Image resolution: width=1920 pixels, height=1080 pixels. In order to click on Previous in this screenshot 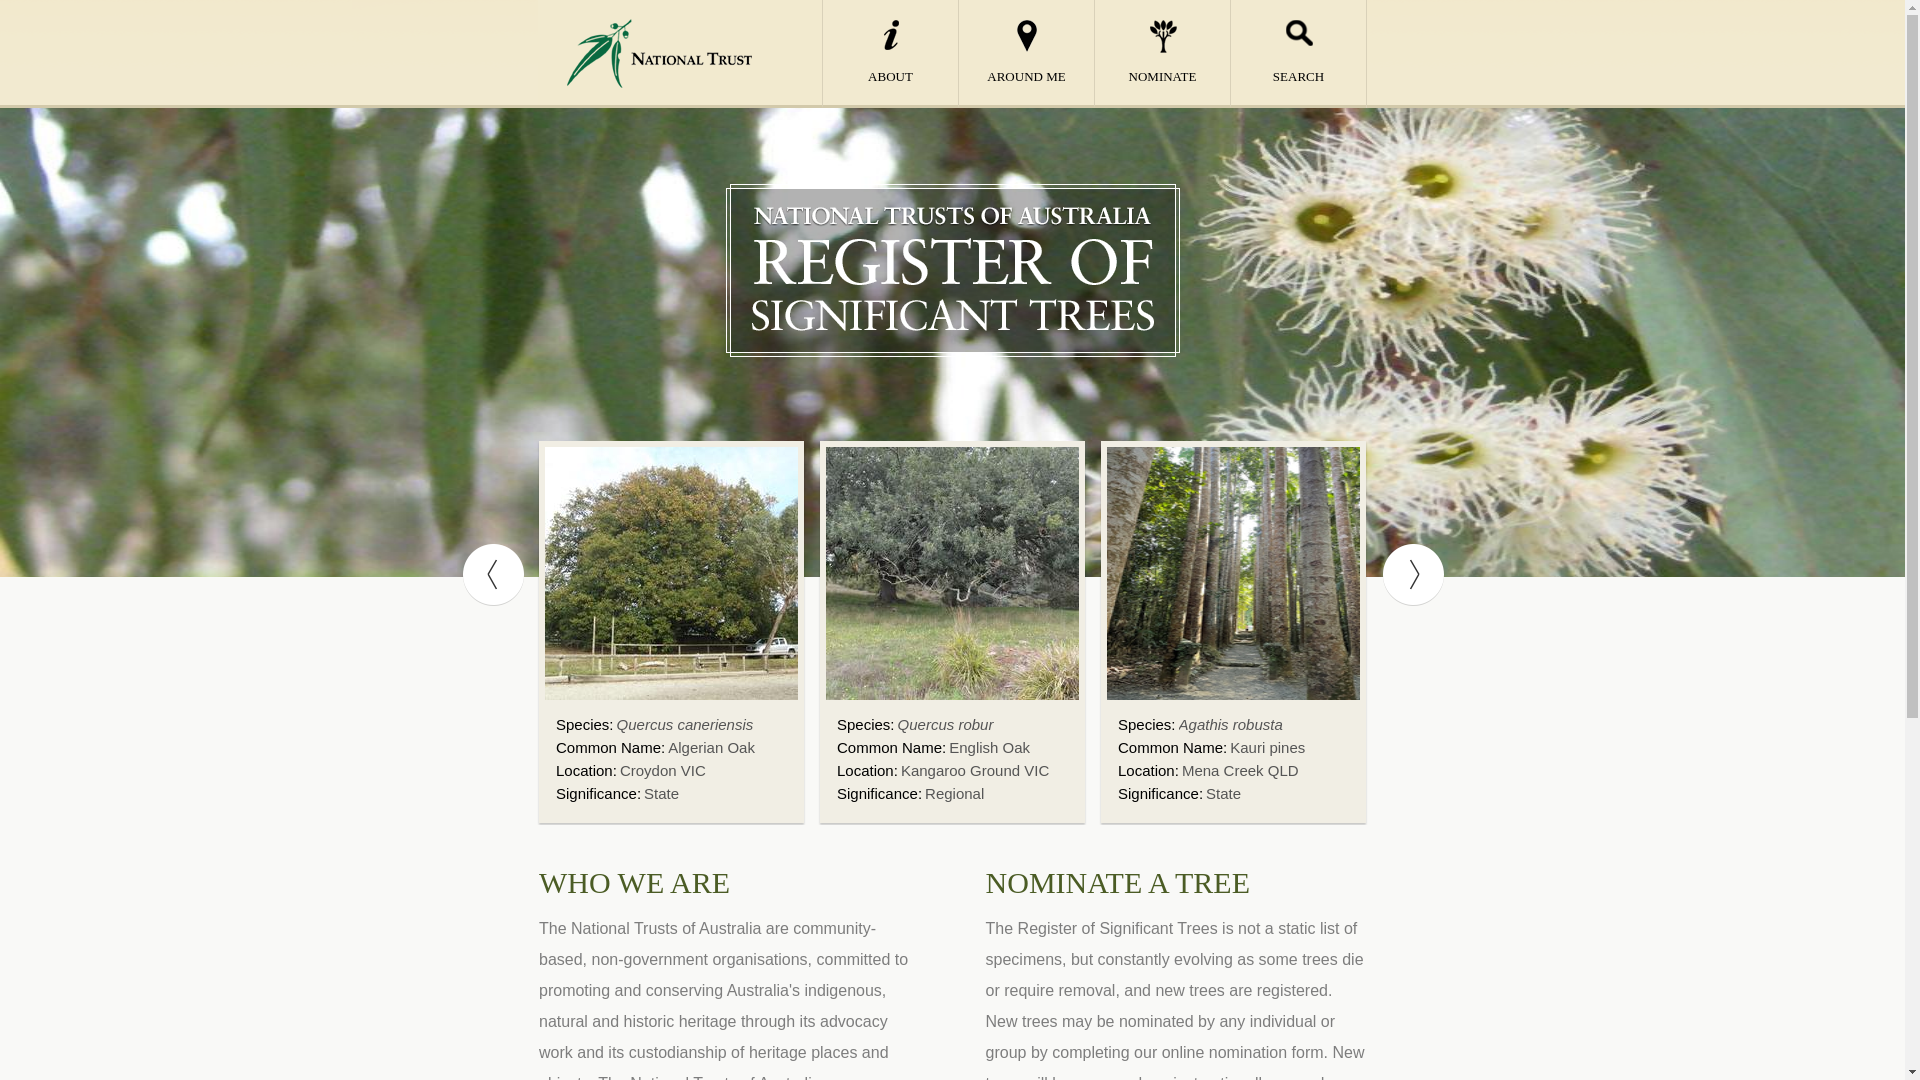, I will do `click(494, 575)`.